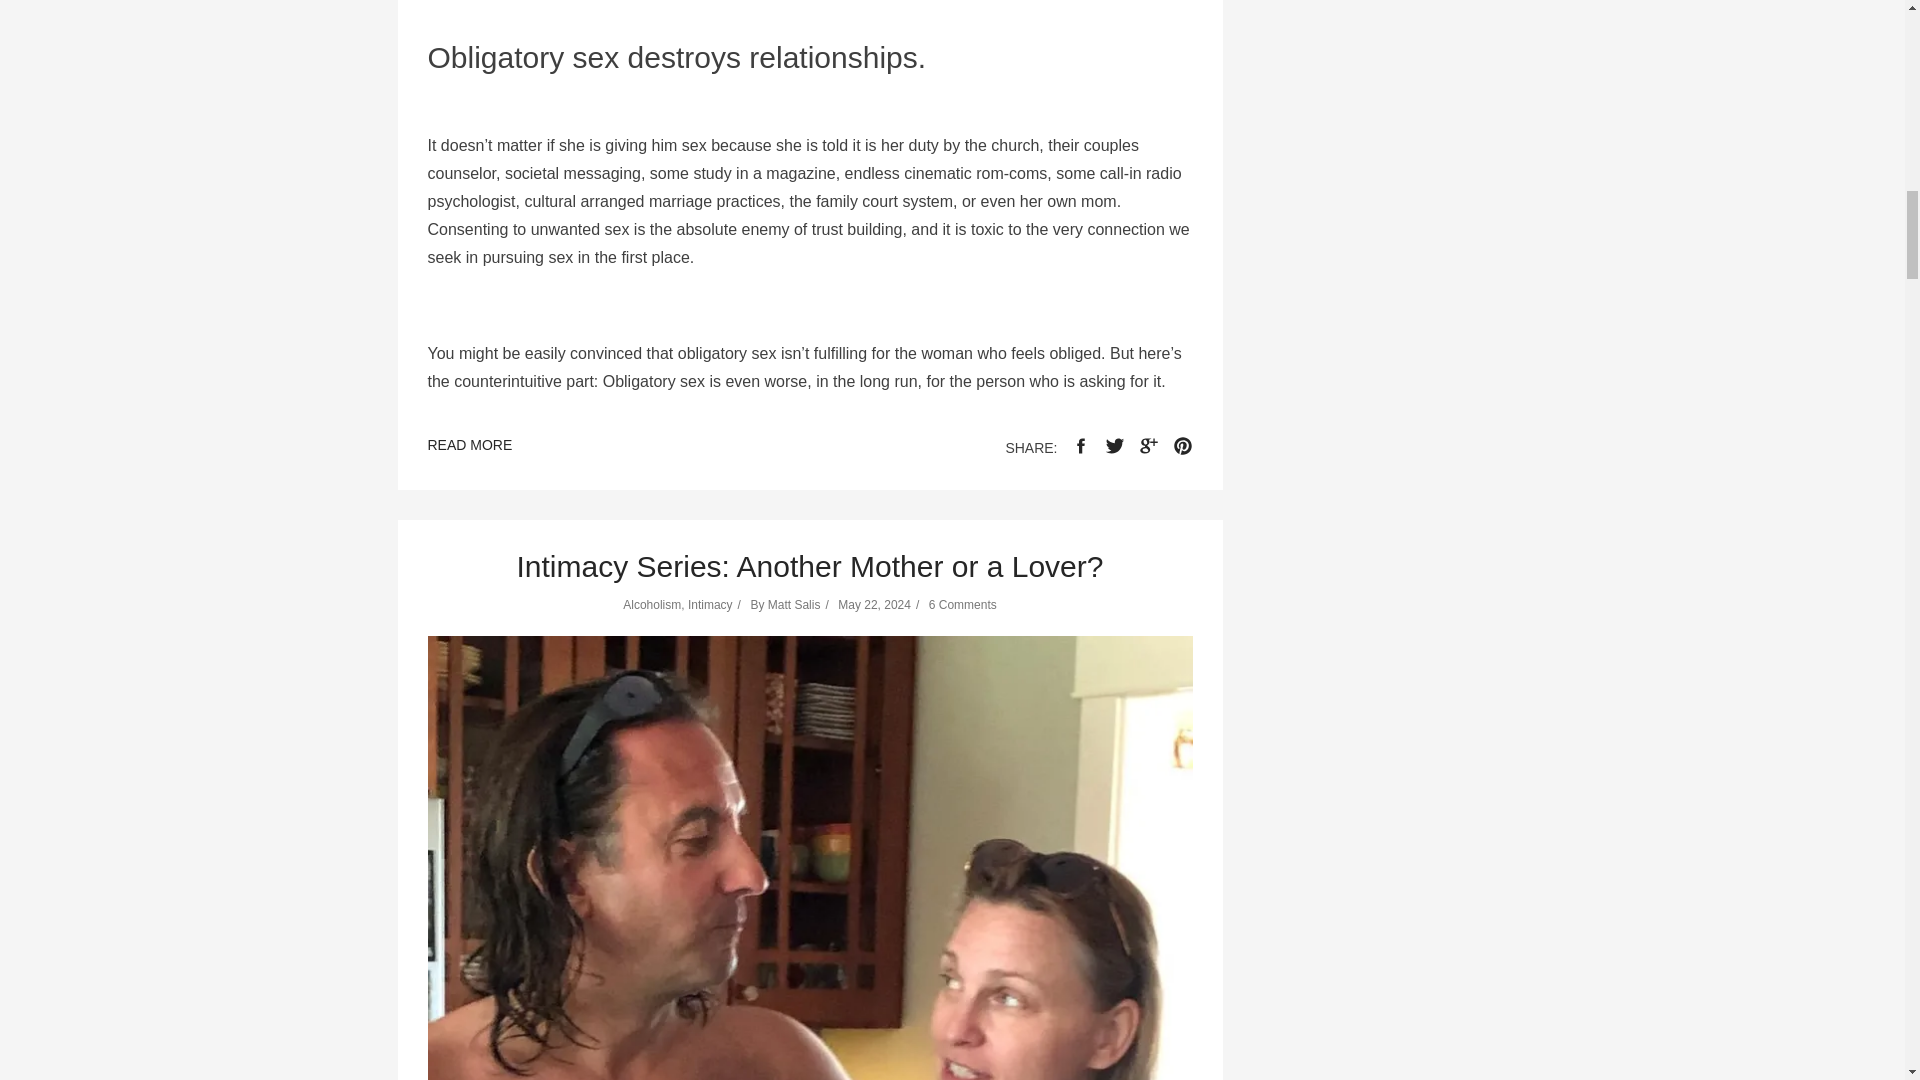  What do you see at coordinates (794, 605) in the screenshot?
I see `Matt Salis` at bounding box center [794, 605].